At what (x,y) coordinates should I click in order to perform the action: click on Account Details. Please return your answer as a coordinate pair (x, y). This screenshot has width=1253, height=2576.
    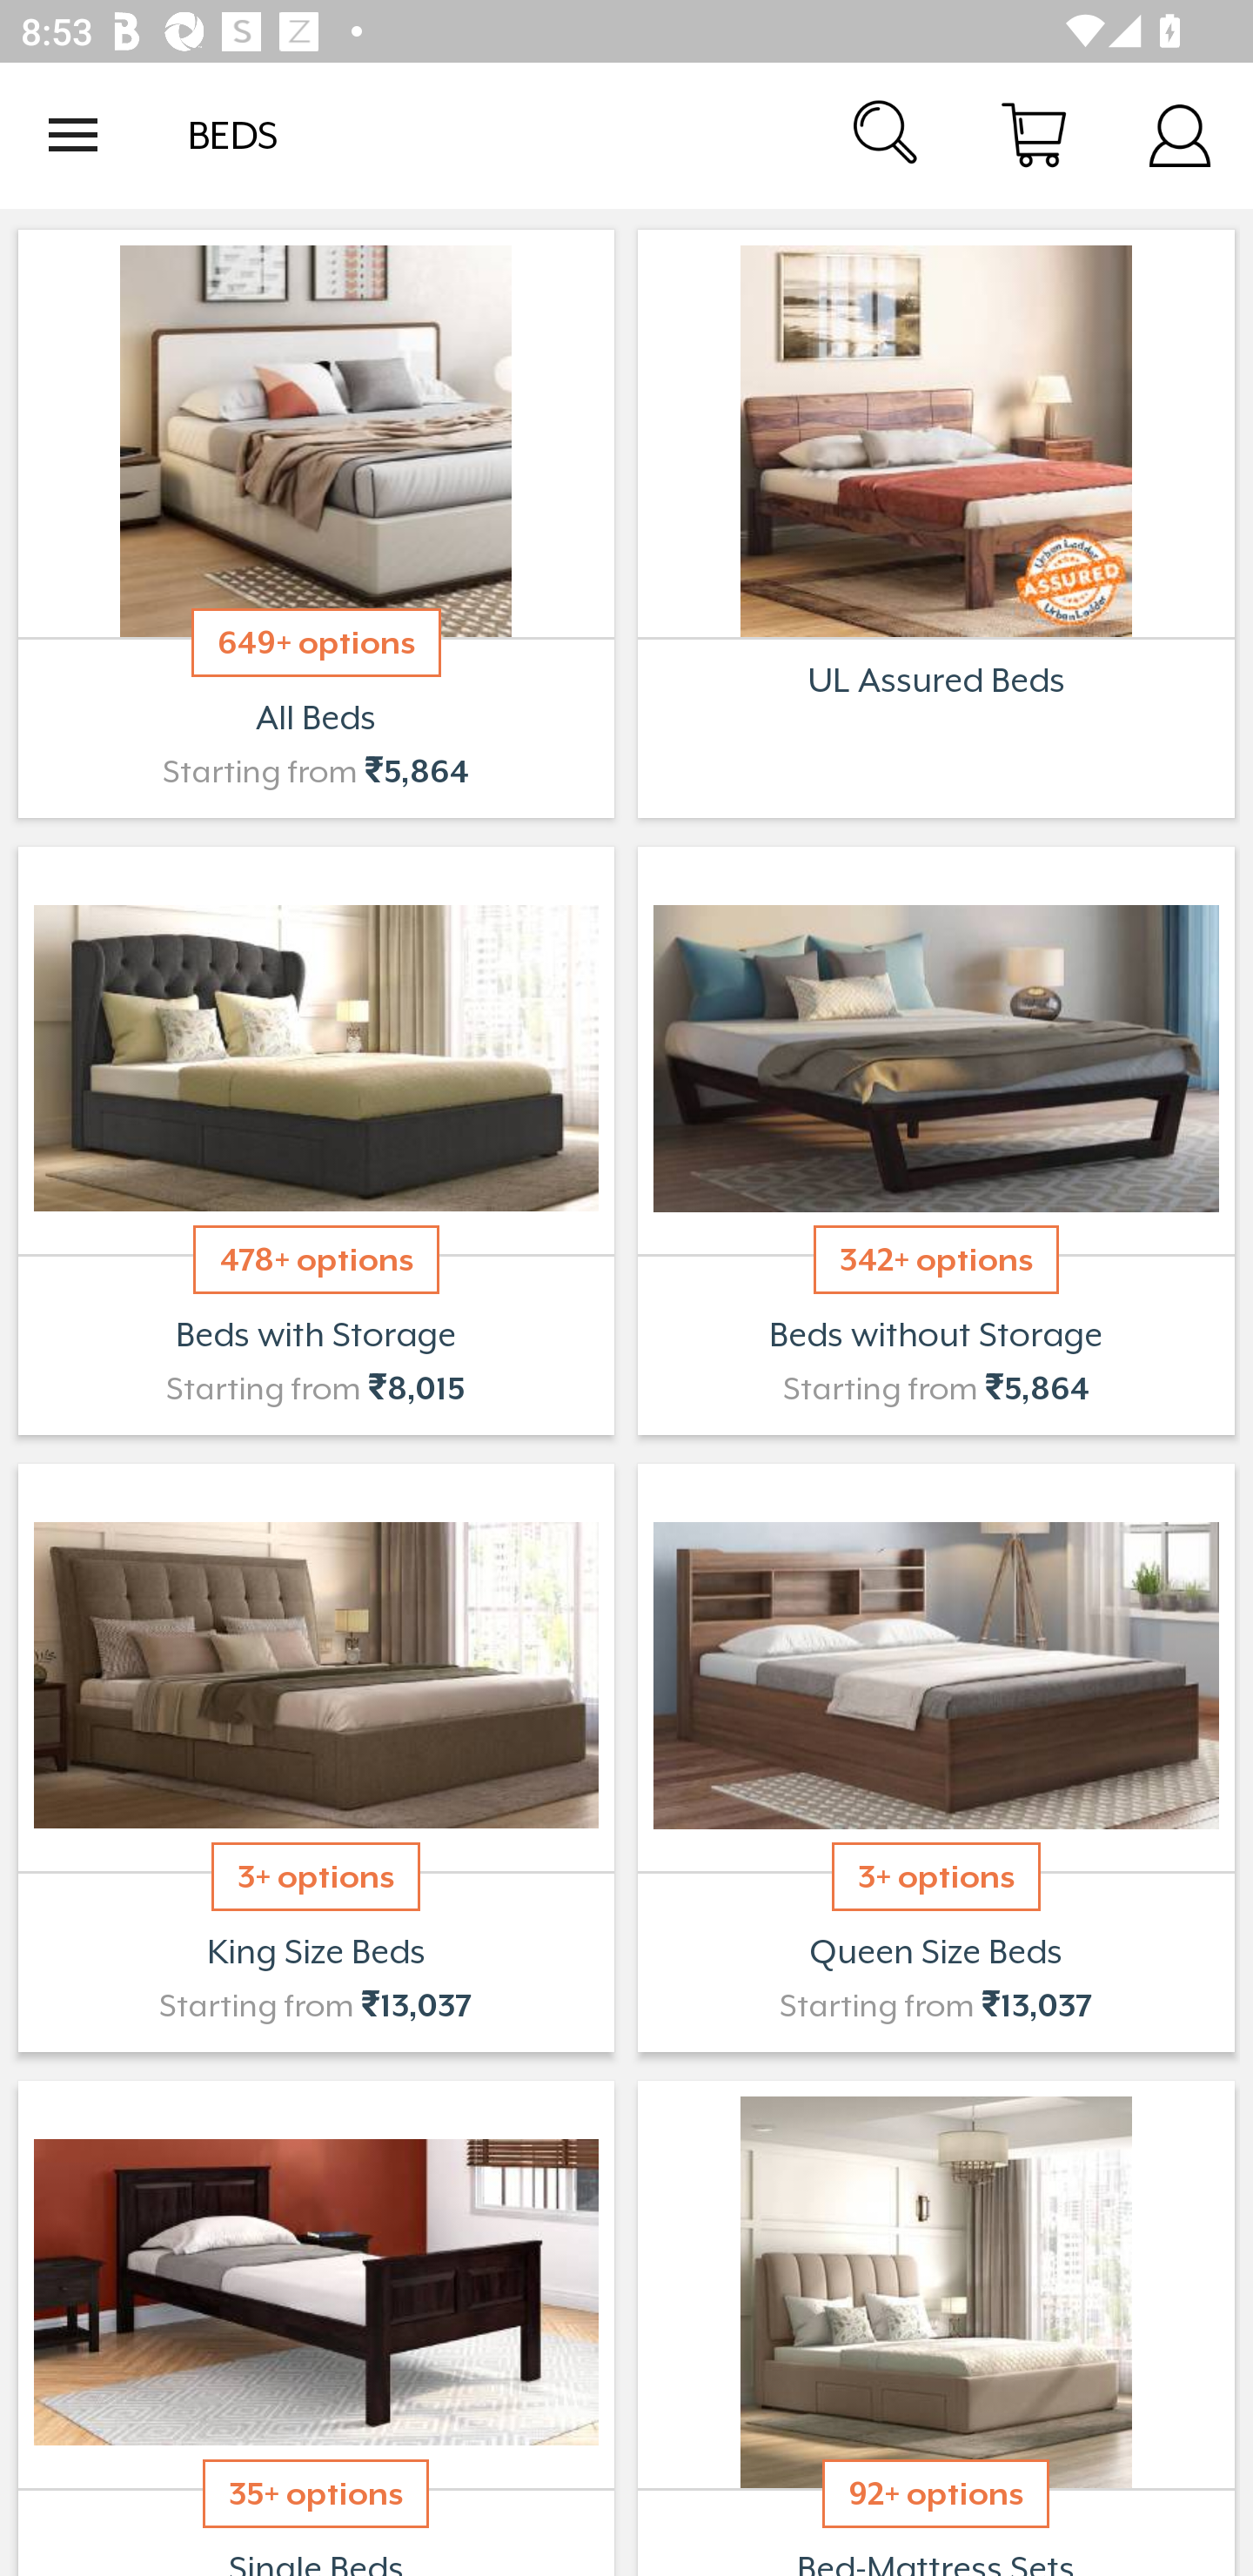
    Looking at the image, I should click on (1180, 134).